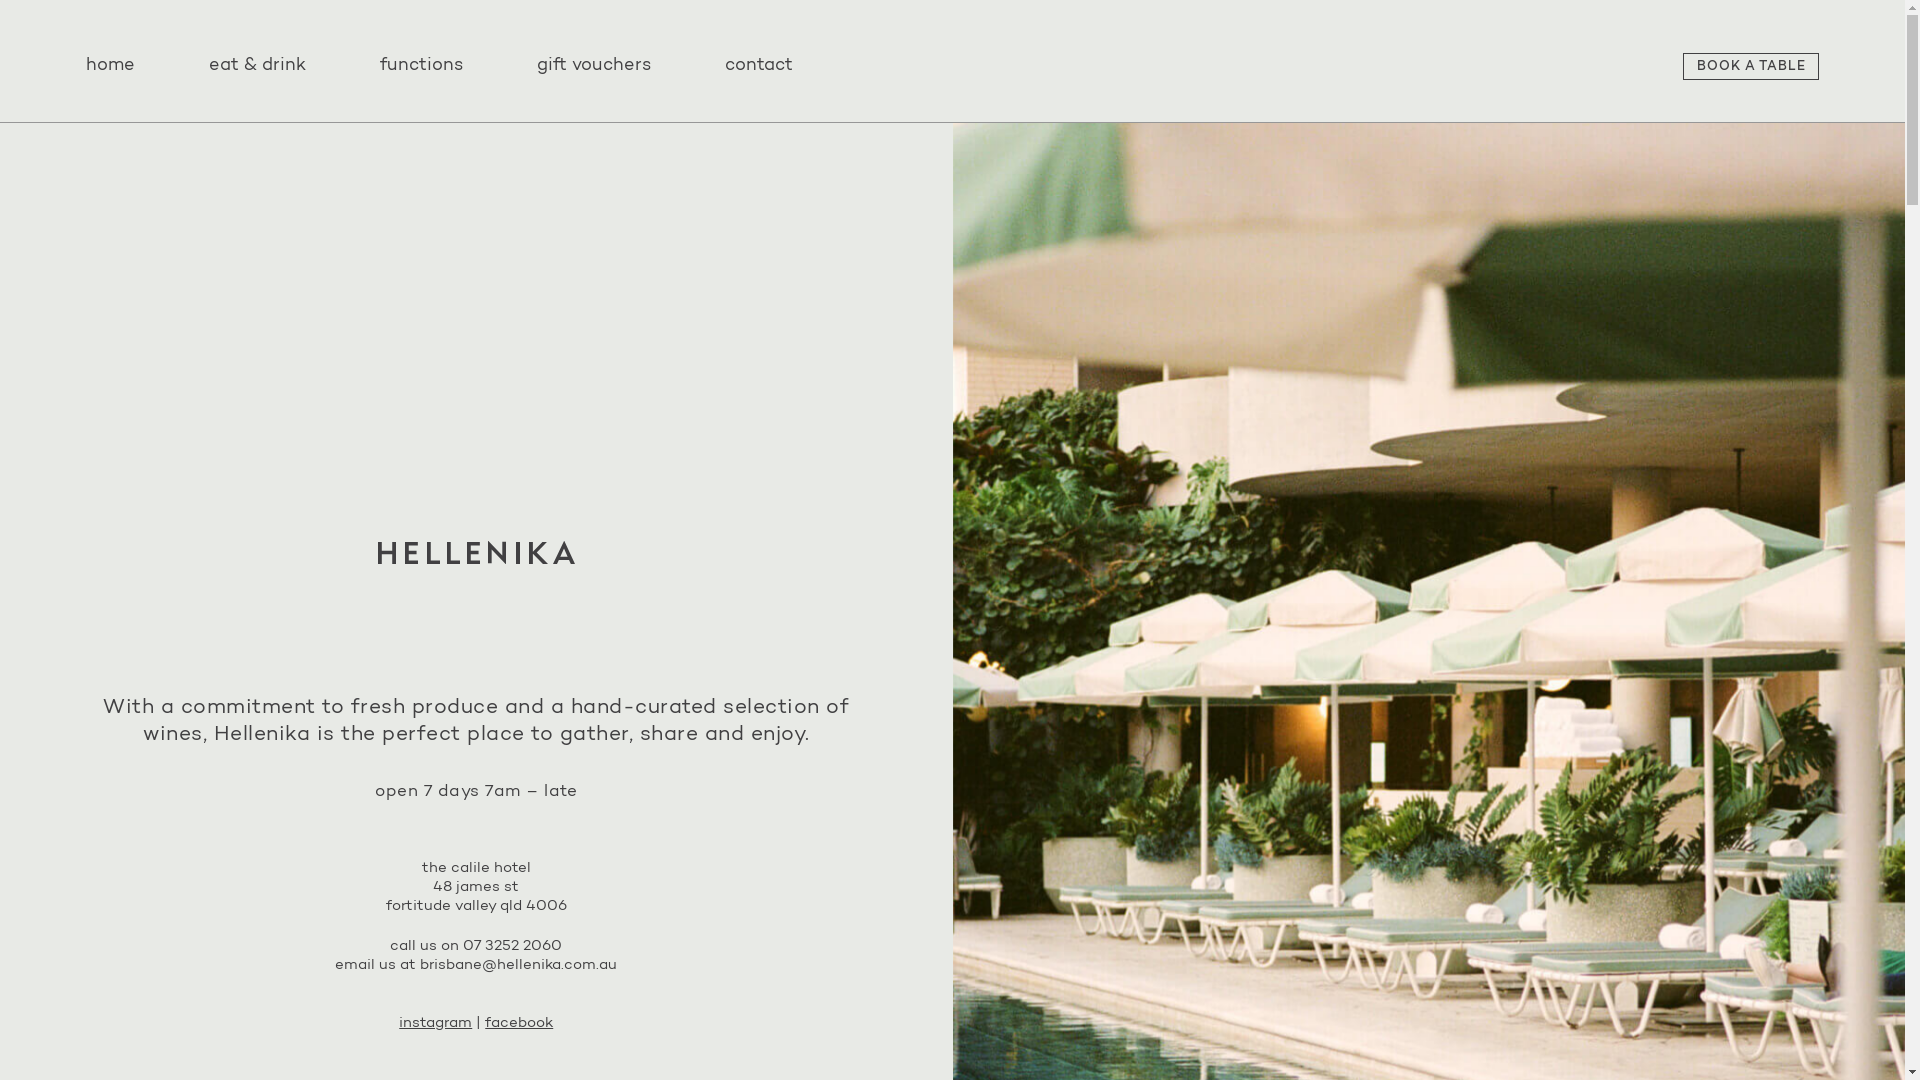  Describe the element at coordinates (512, 946) in the screenshot. I see `07 3252 2060` at that location.